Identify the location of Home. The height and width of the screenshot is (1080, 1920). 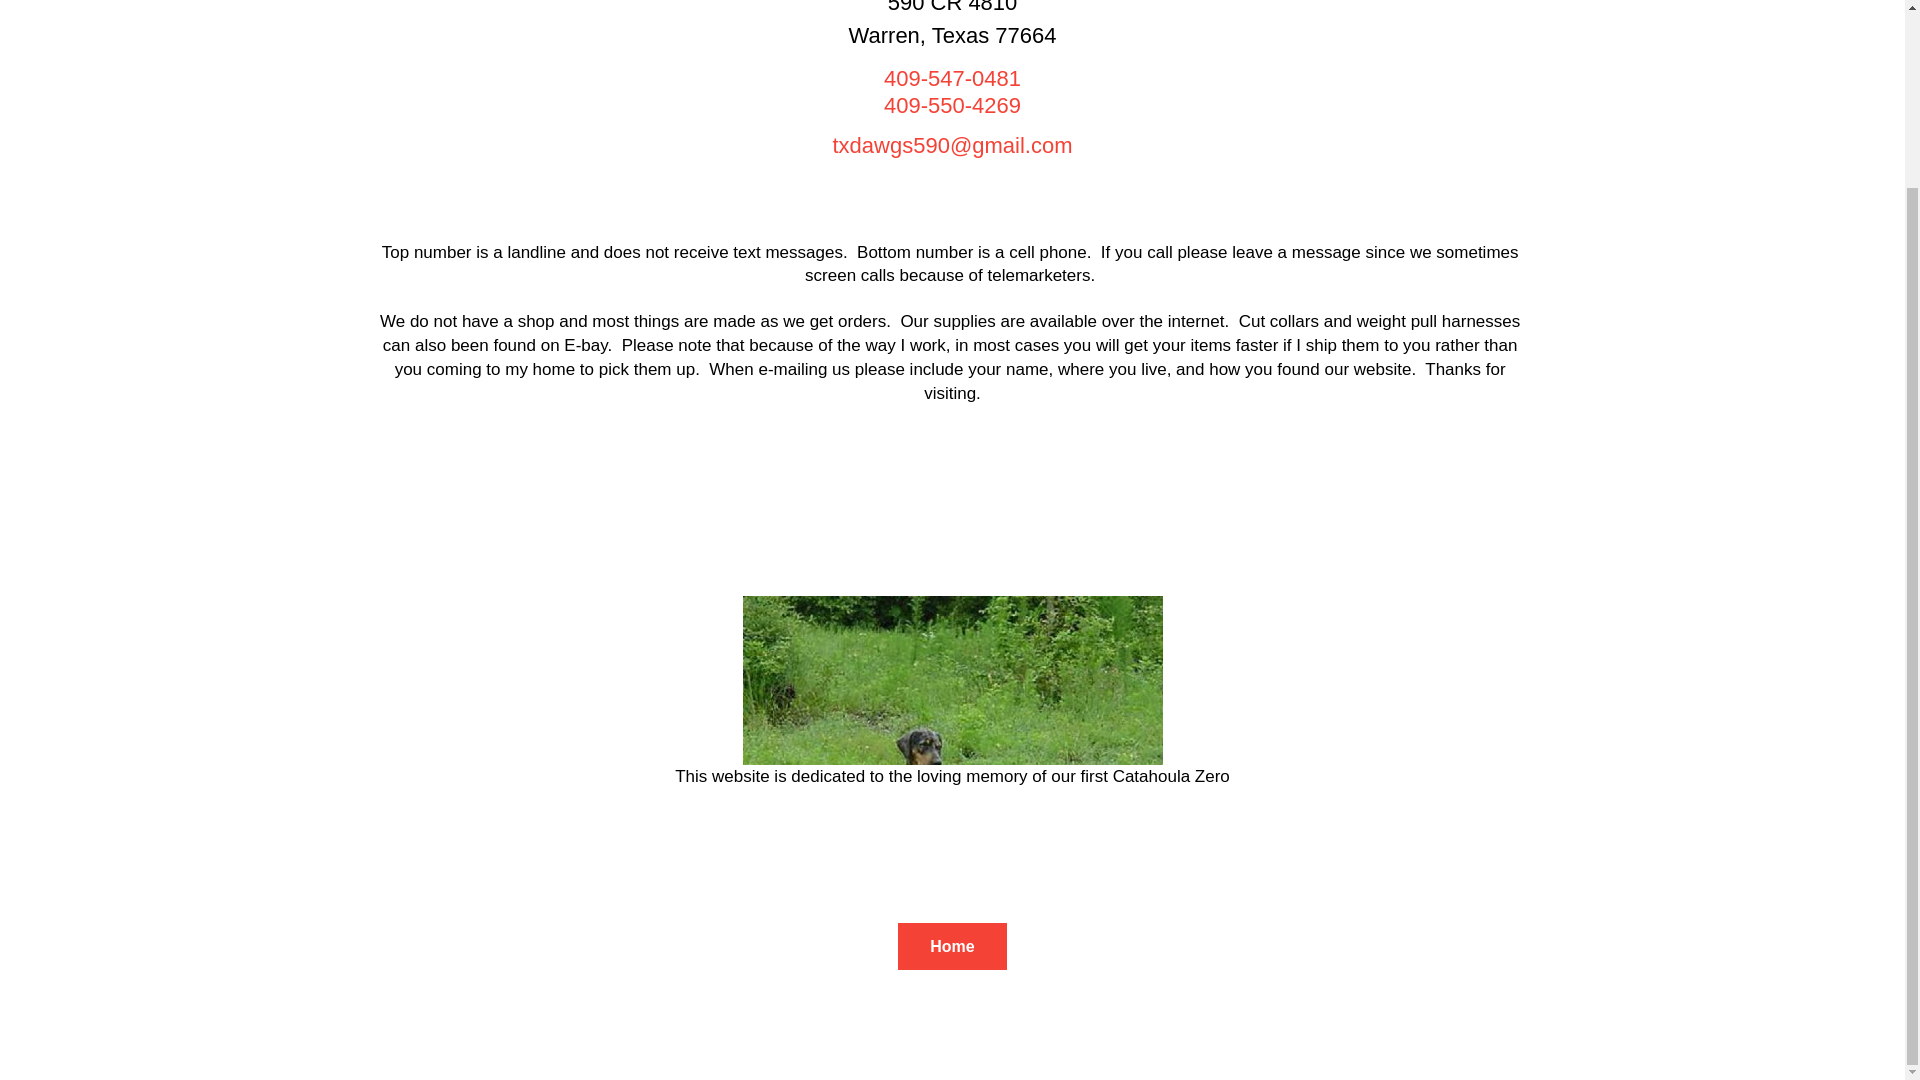
(952, 90).